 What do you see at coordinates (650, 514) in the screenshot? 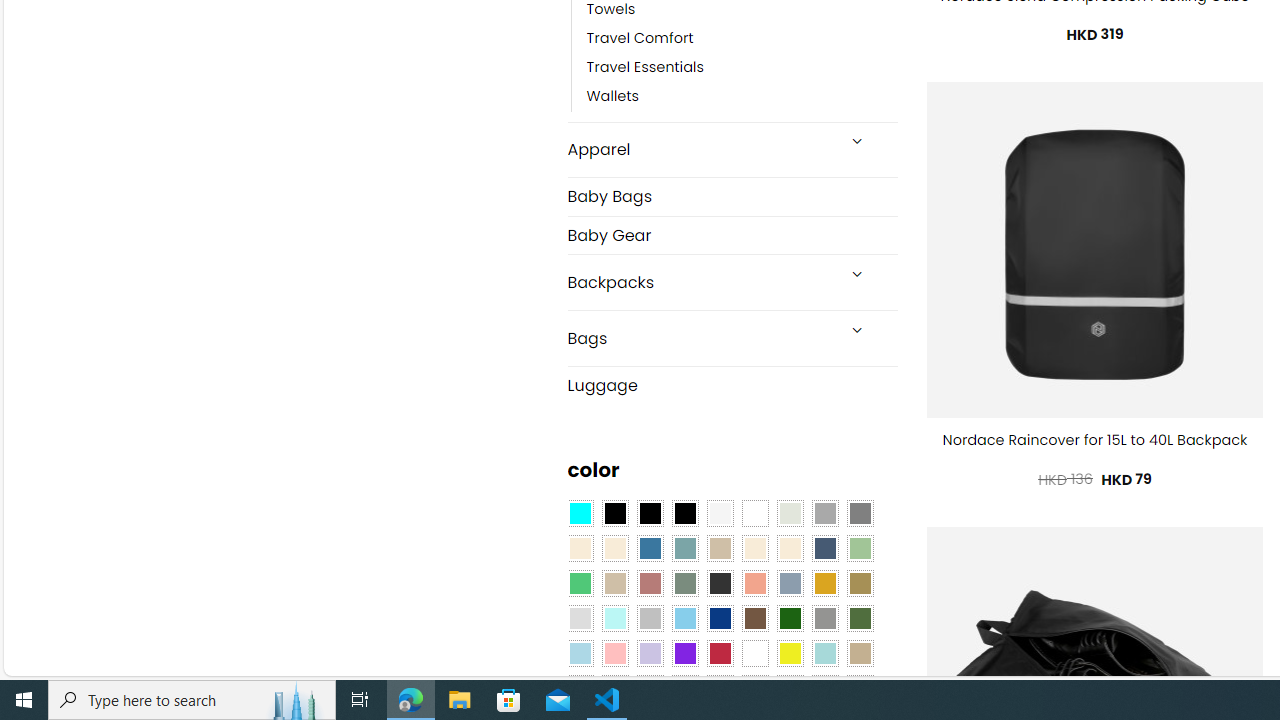
I see `Black` at bounding box center [650, 514].